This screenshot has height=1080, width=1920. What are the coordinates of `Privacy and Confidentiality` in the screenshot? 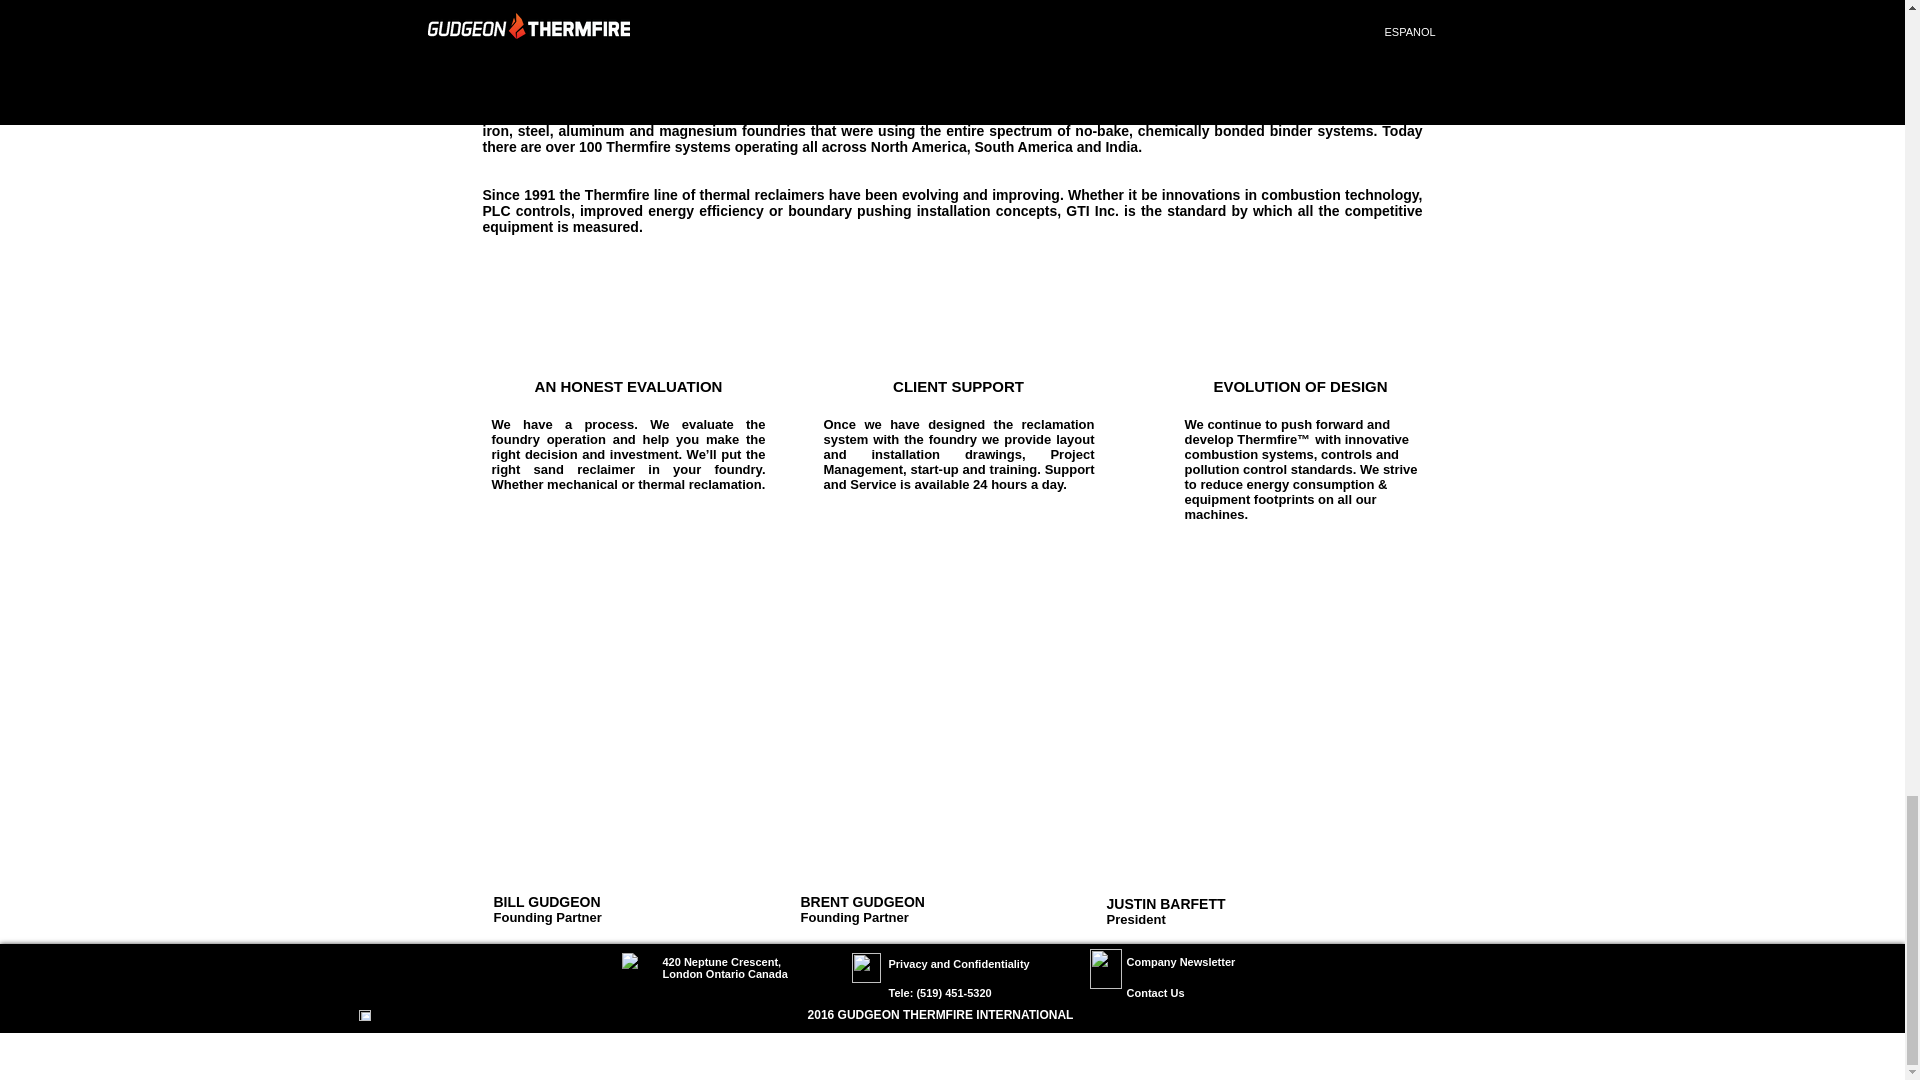 It's located at (958, 963).